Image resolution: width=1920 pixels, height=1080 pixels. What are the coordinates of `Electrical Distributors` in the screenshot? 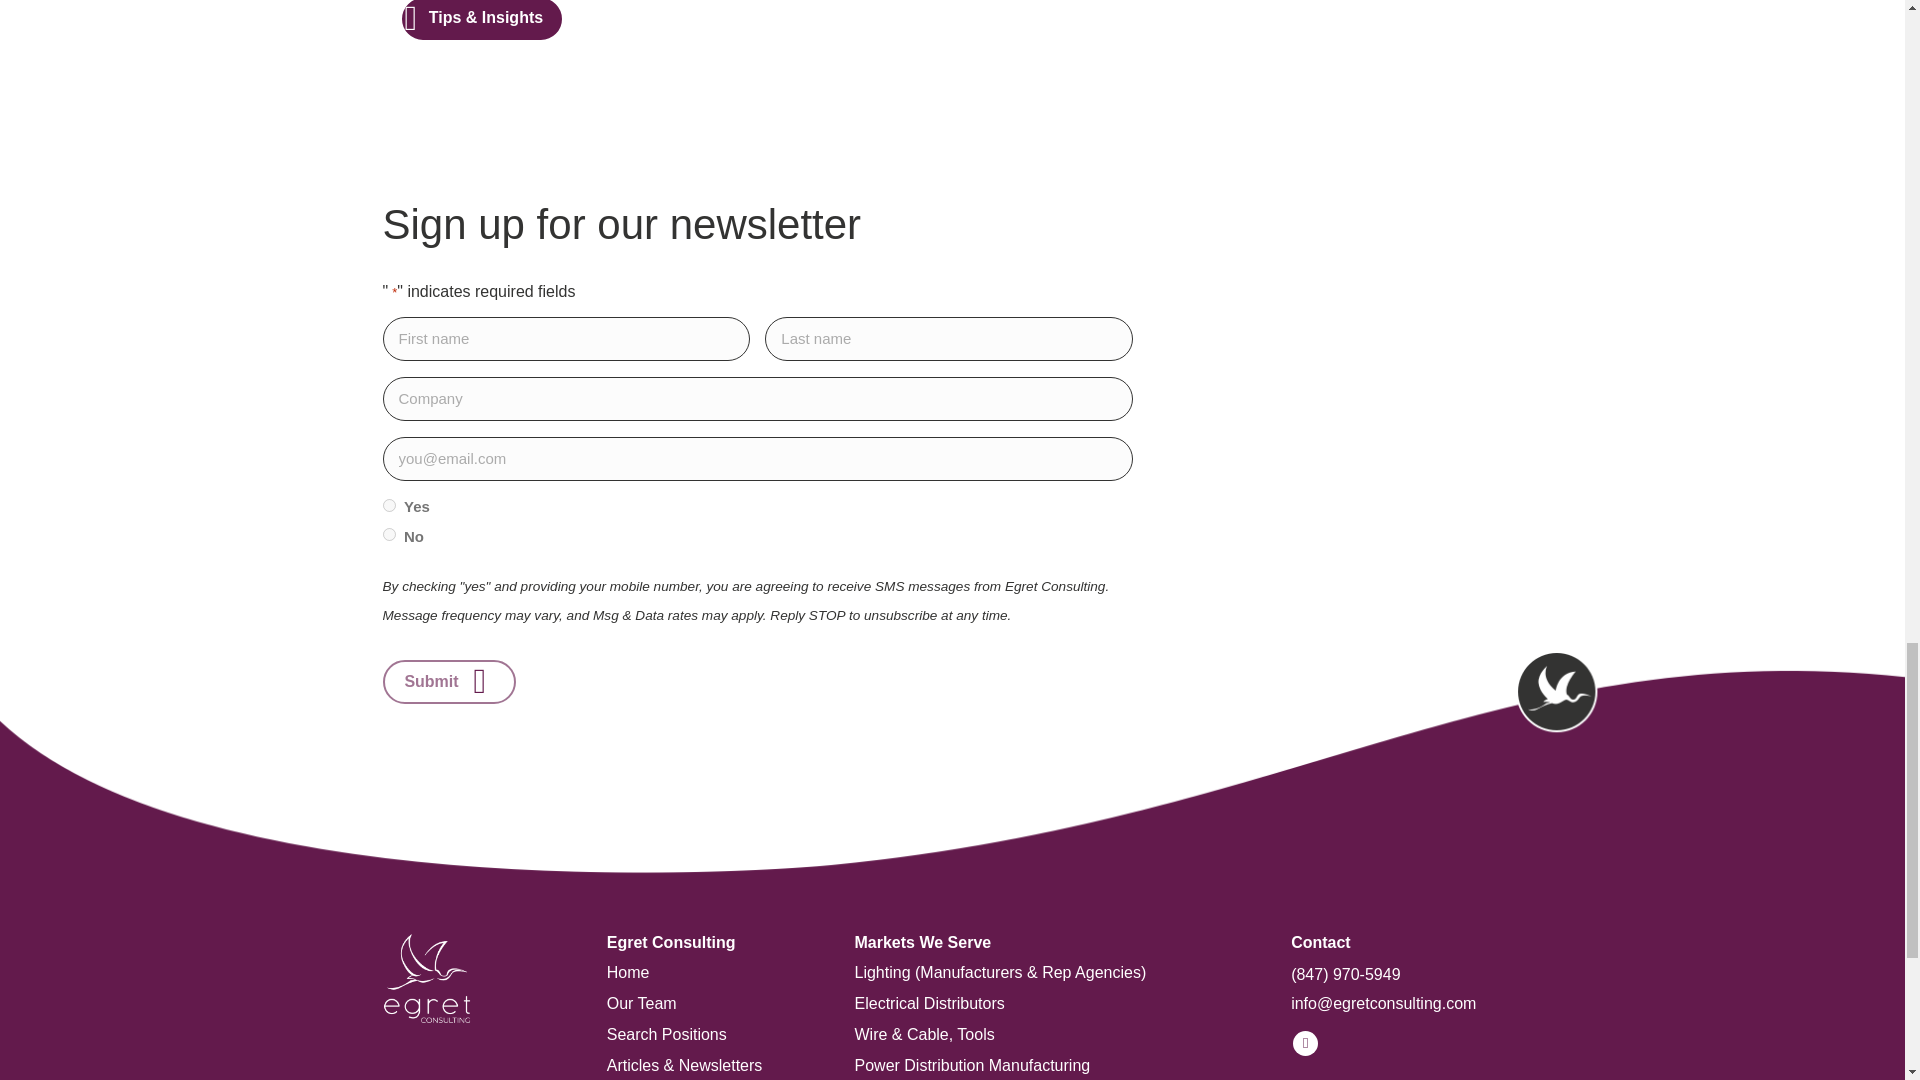 It's located at (1052, 996).